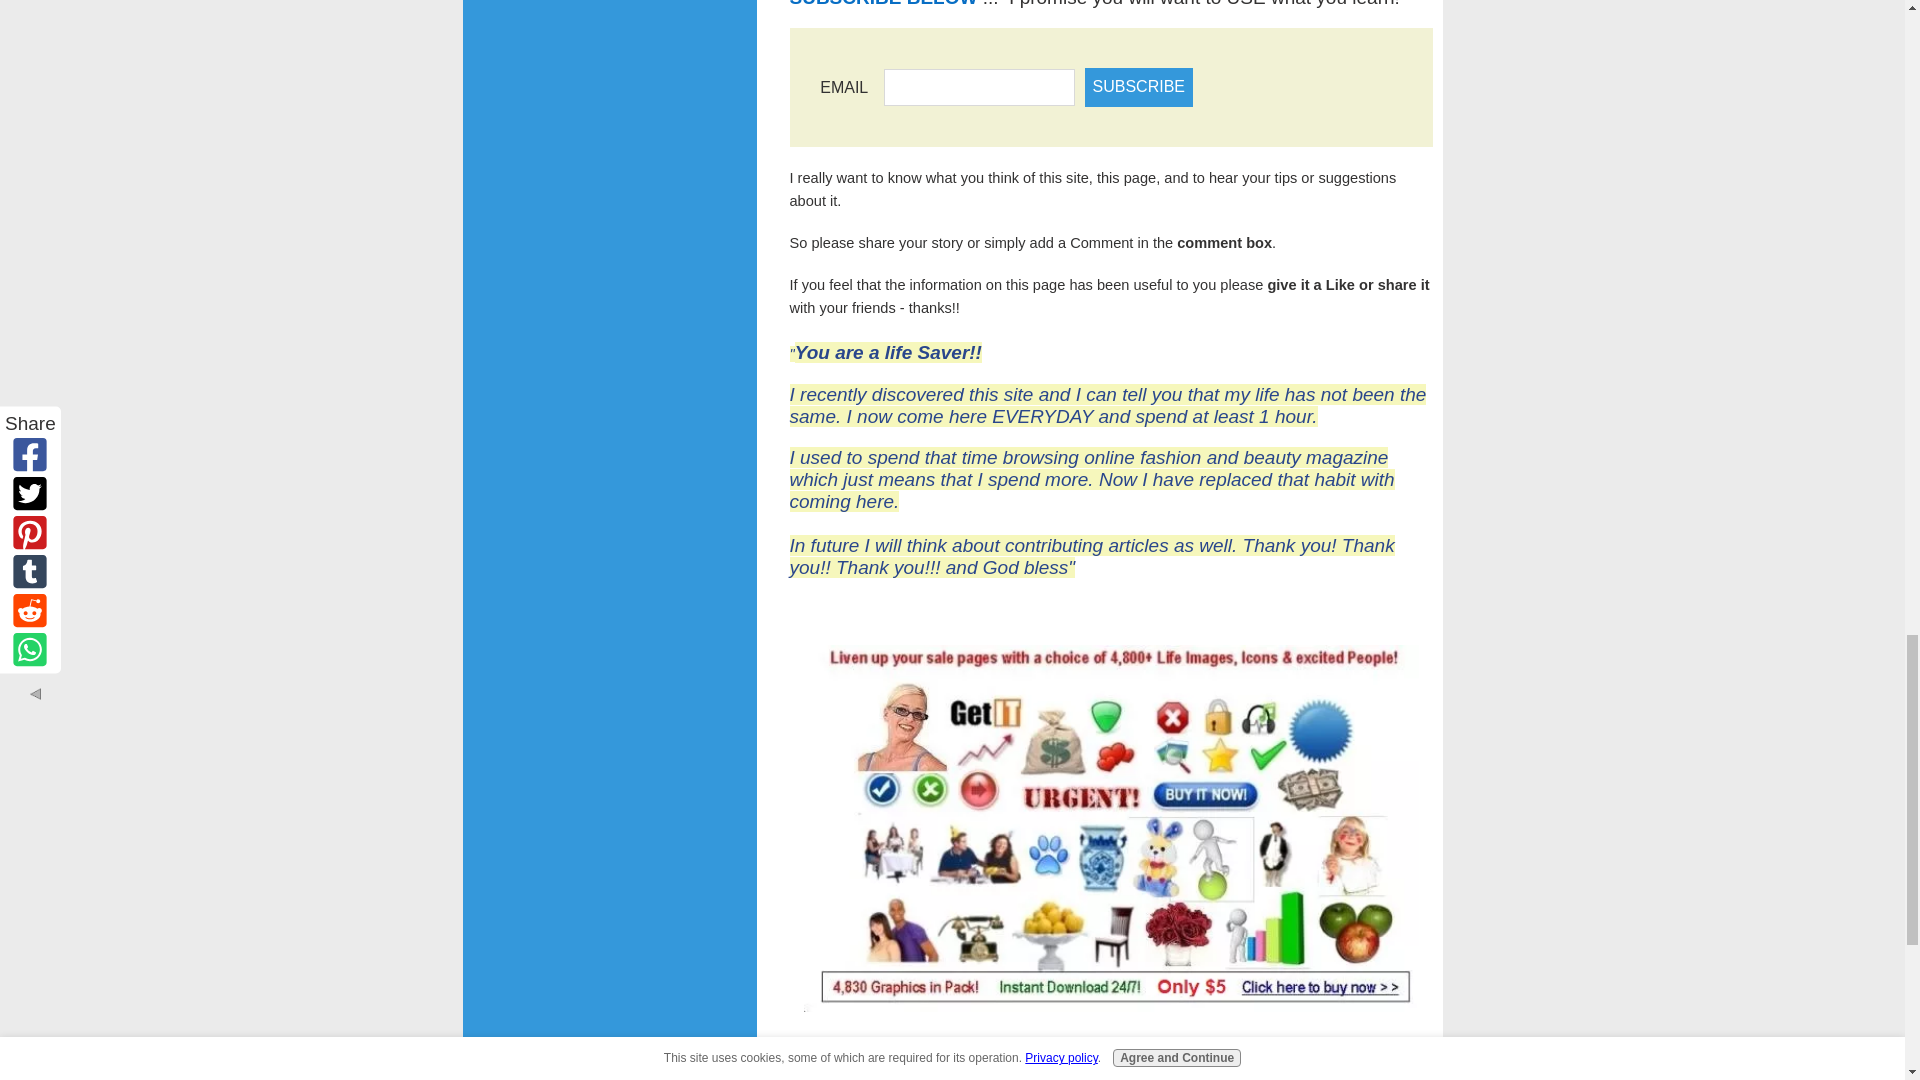  What do you see at coordinates (822, 1042) in the screenshot?
I see `Contact Us` at bounding box center [822, 1042].